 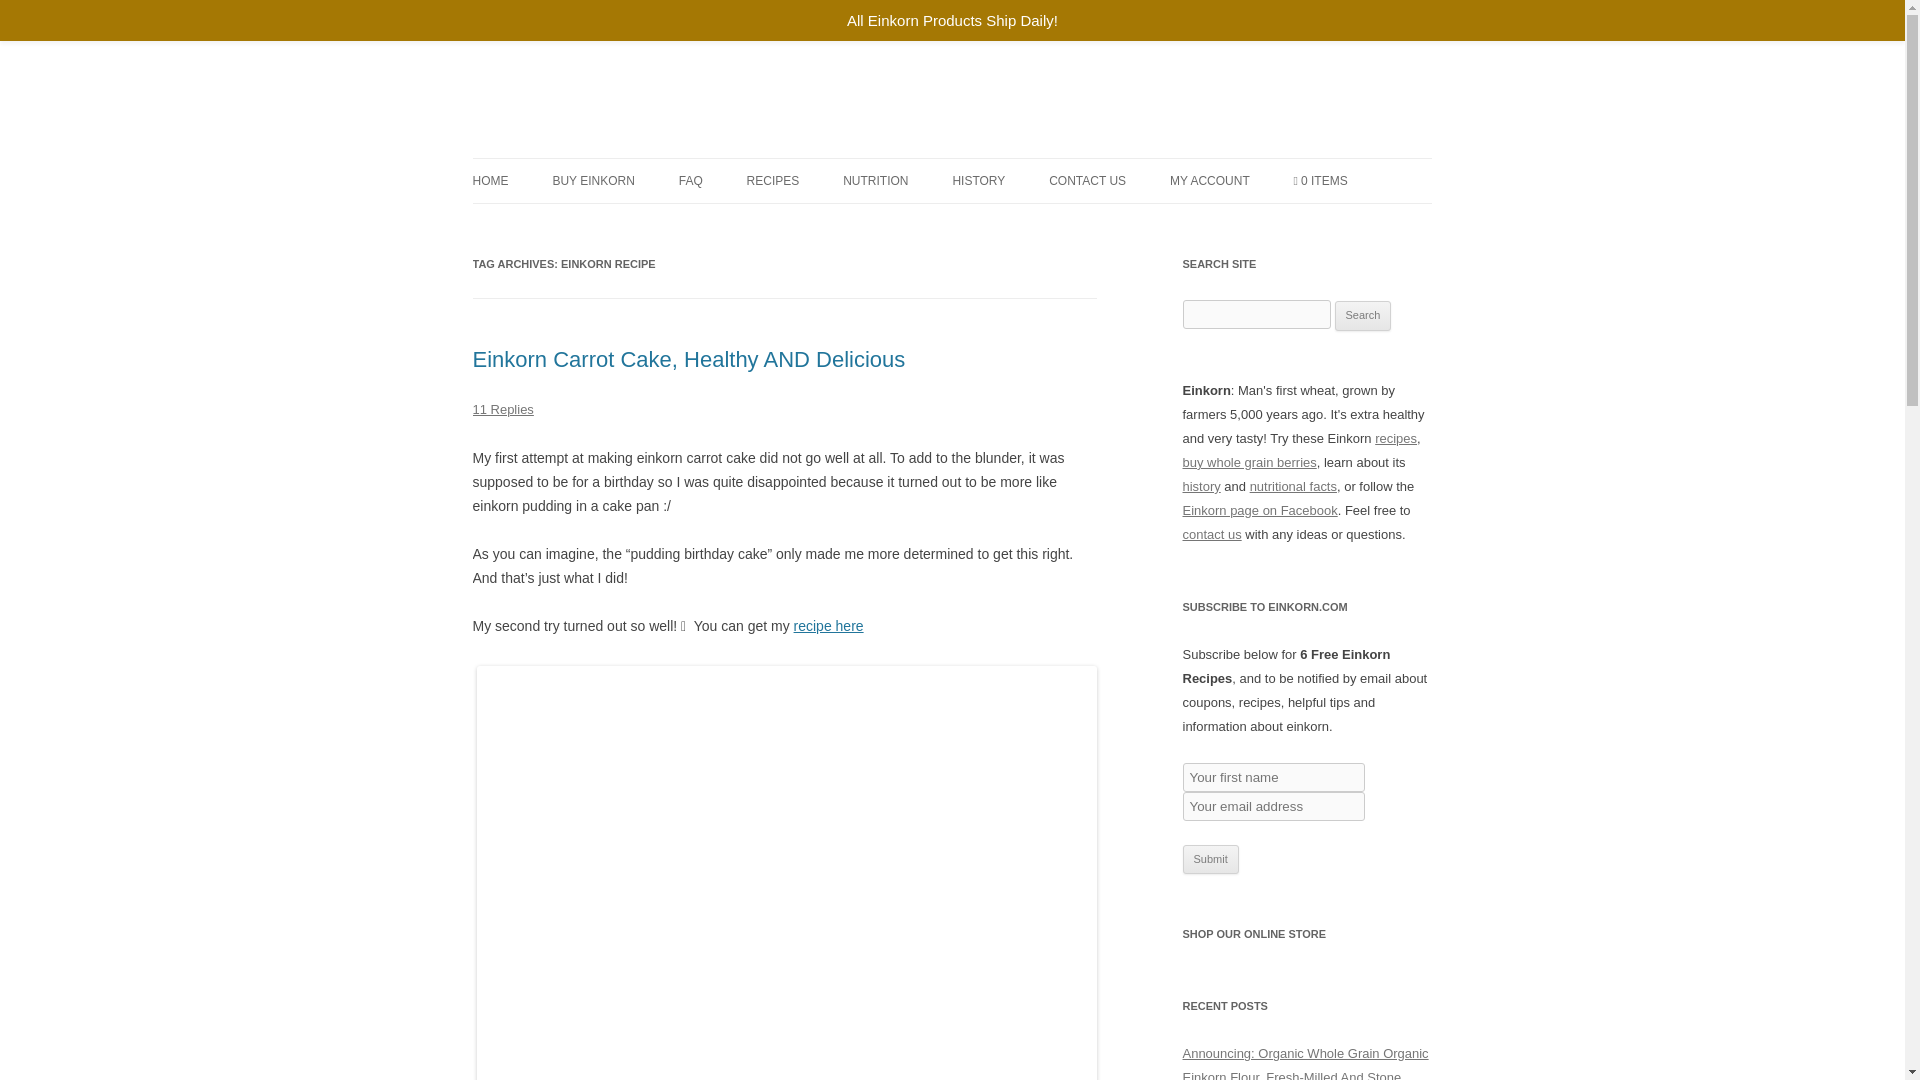 What do you see at coordinates (1320, 180) in the screenshot?
I see `Start shopping` at bounding box center [1320, 180].